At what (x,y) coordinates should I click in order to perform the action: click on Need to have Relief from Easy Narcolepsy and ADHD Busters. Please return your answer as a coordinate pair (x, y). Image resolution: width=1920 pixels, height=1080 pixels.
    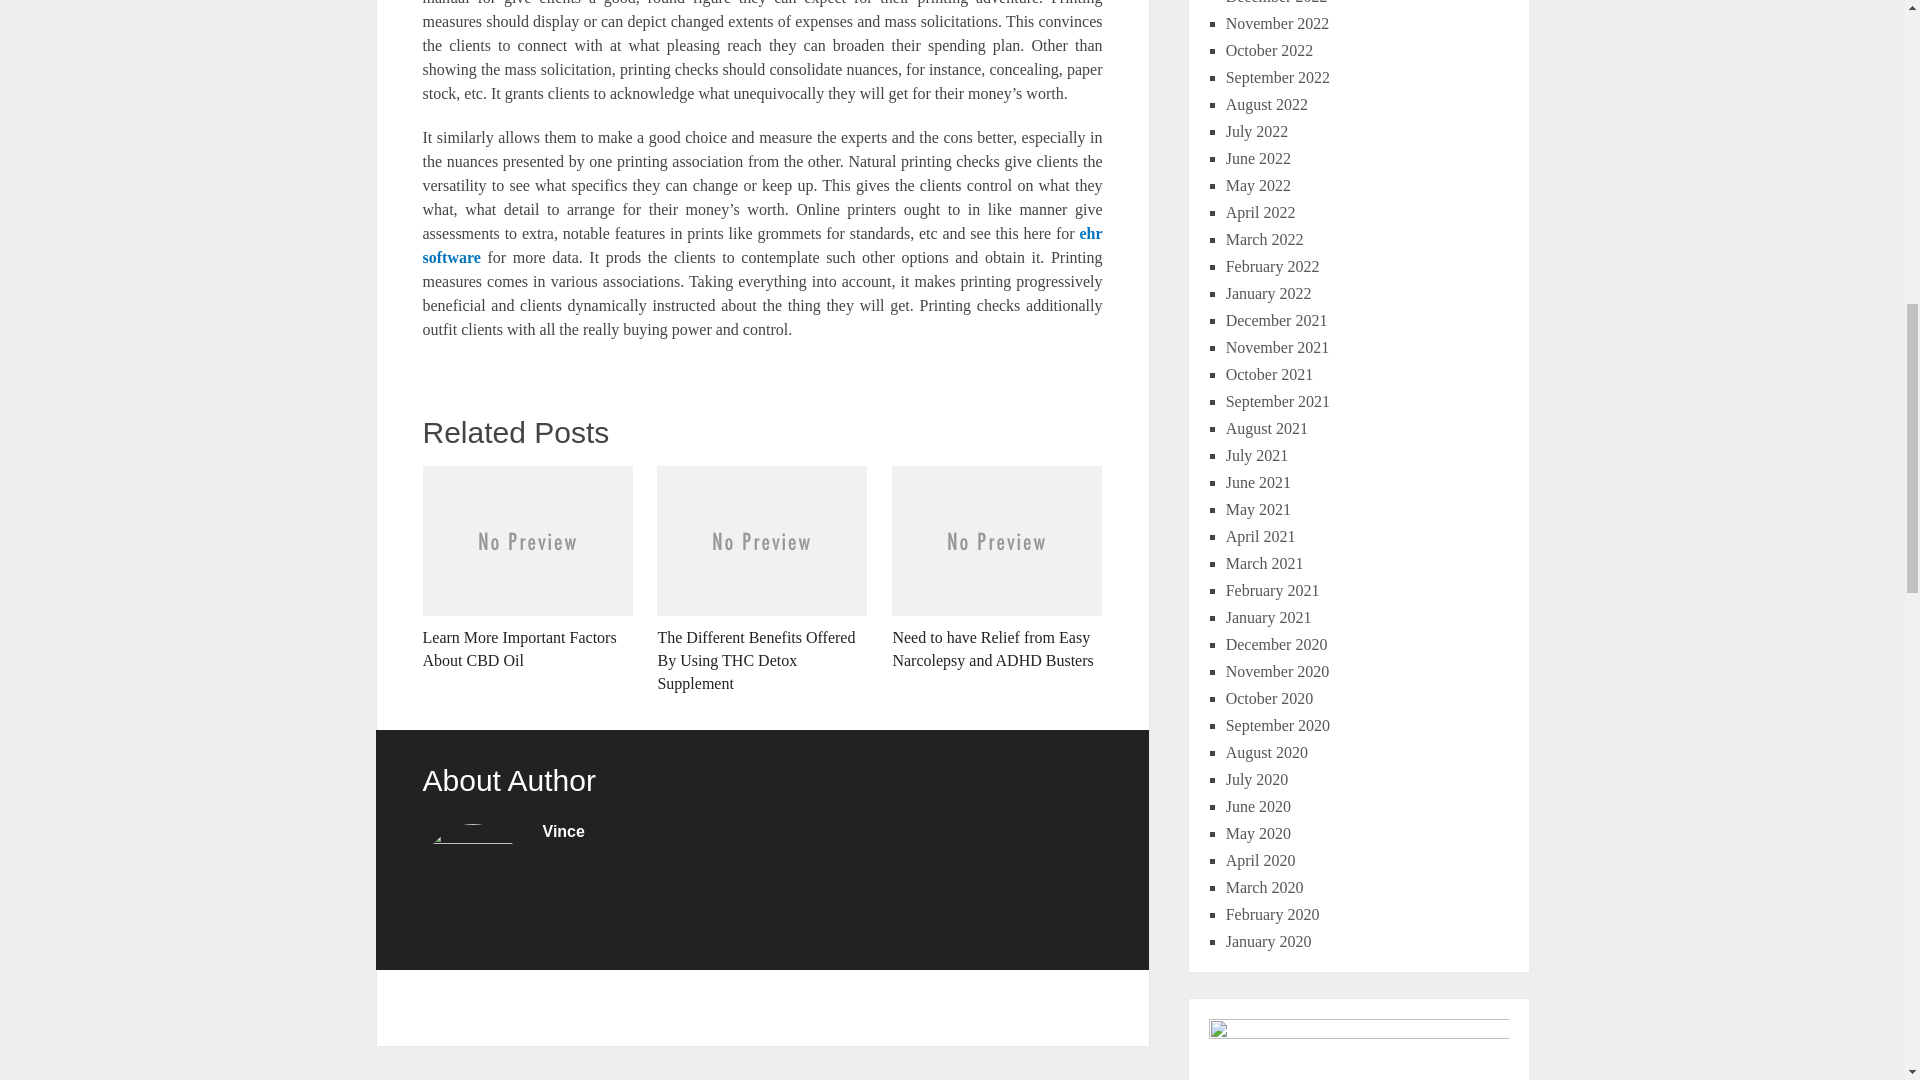
    Looking at the image, I should click on (997, 568).